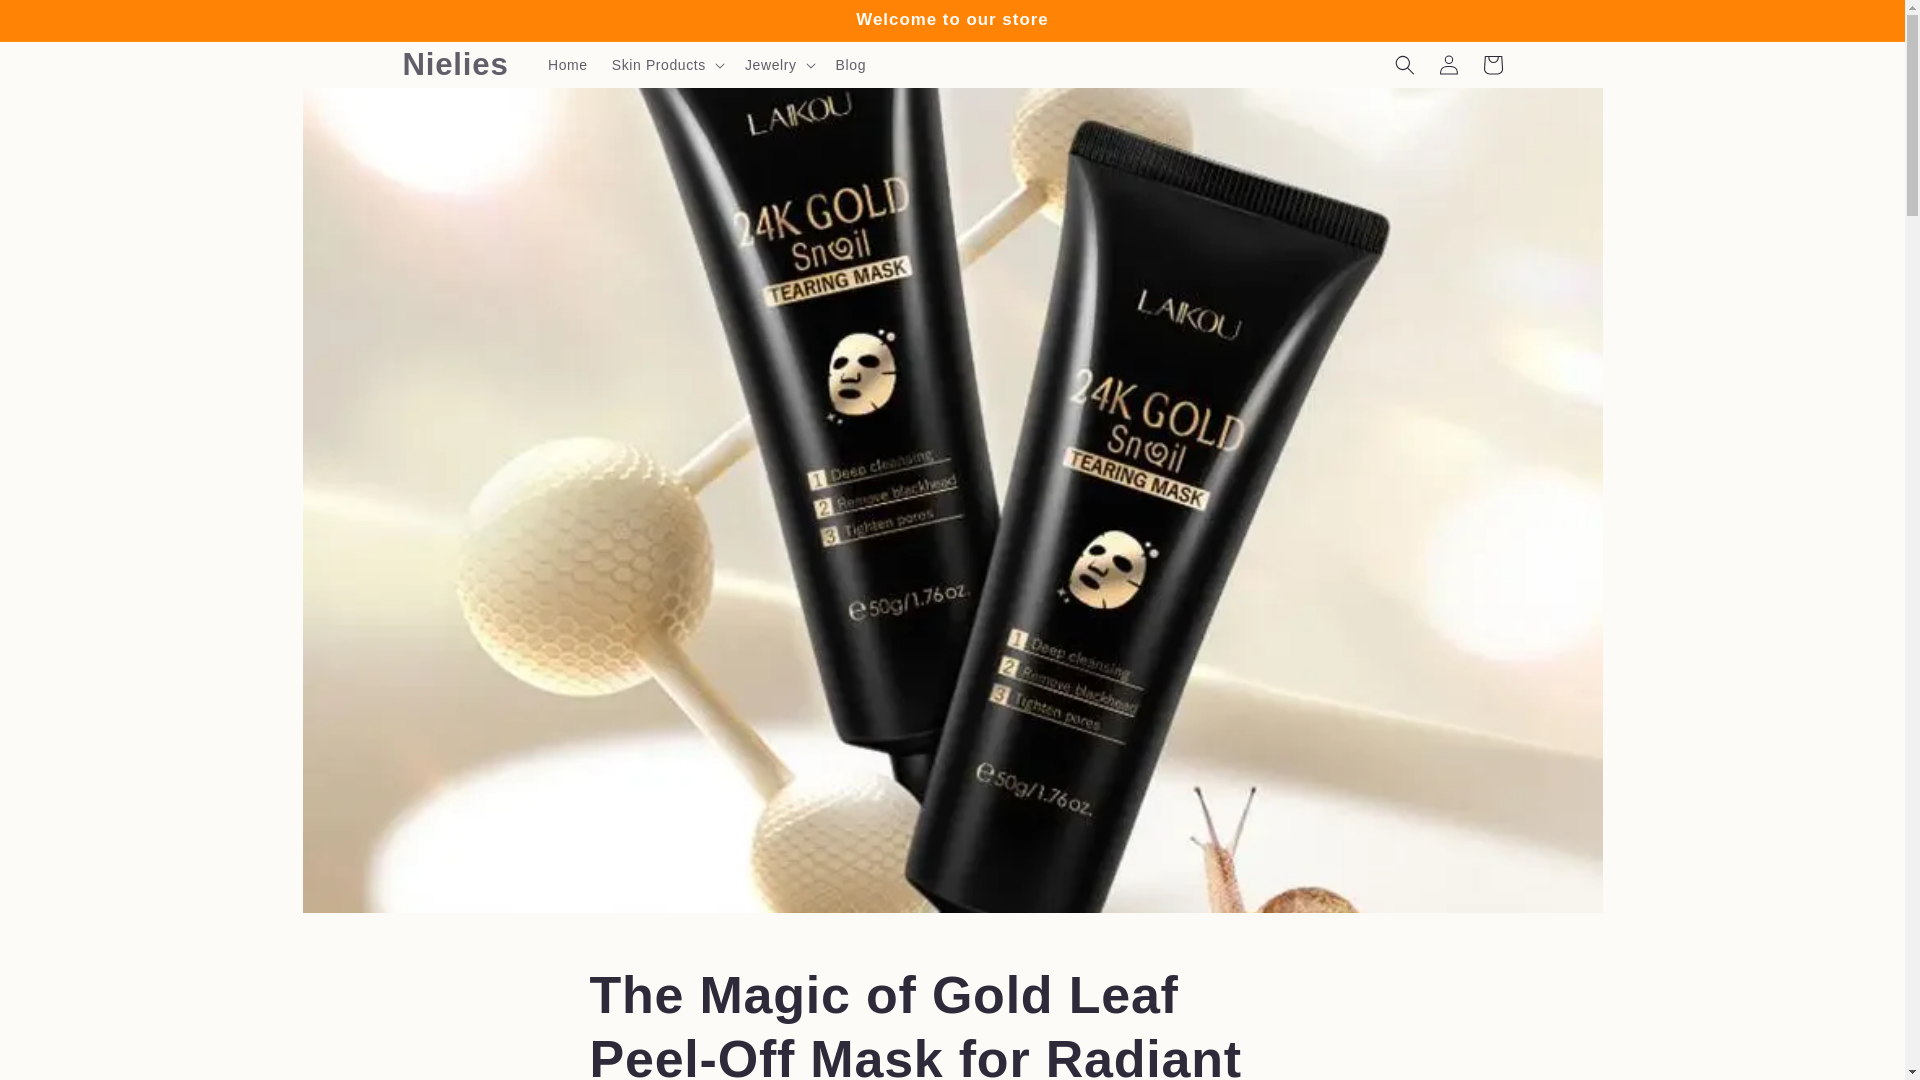 The height and width of the screenshot is (1080, 1920). What do you see at coordinates (850, 65) in the screenshot?
I see `Blog` at bounding box center [850, 65].